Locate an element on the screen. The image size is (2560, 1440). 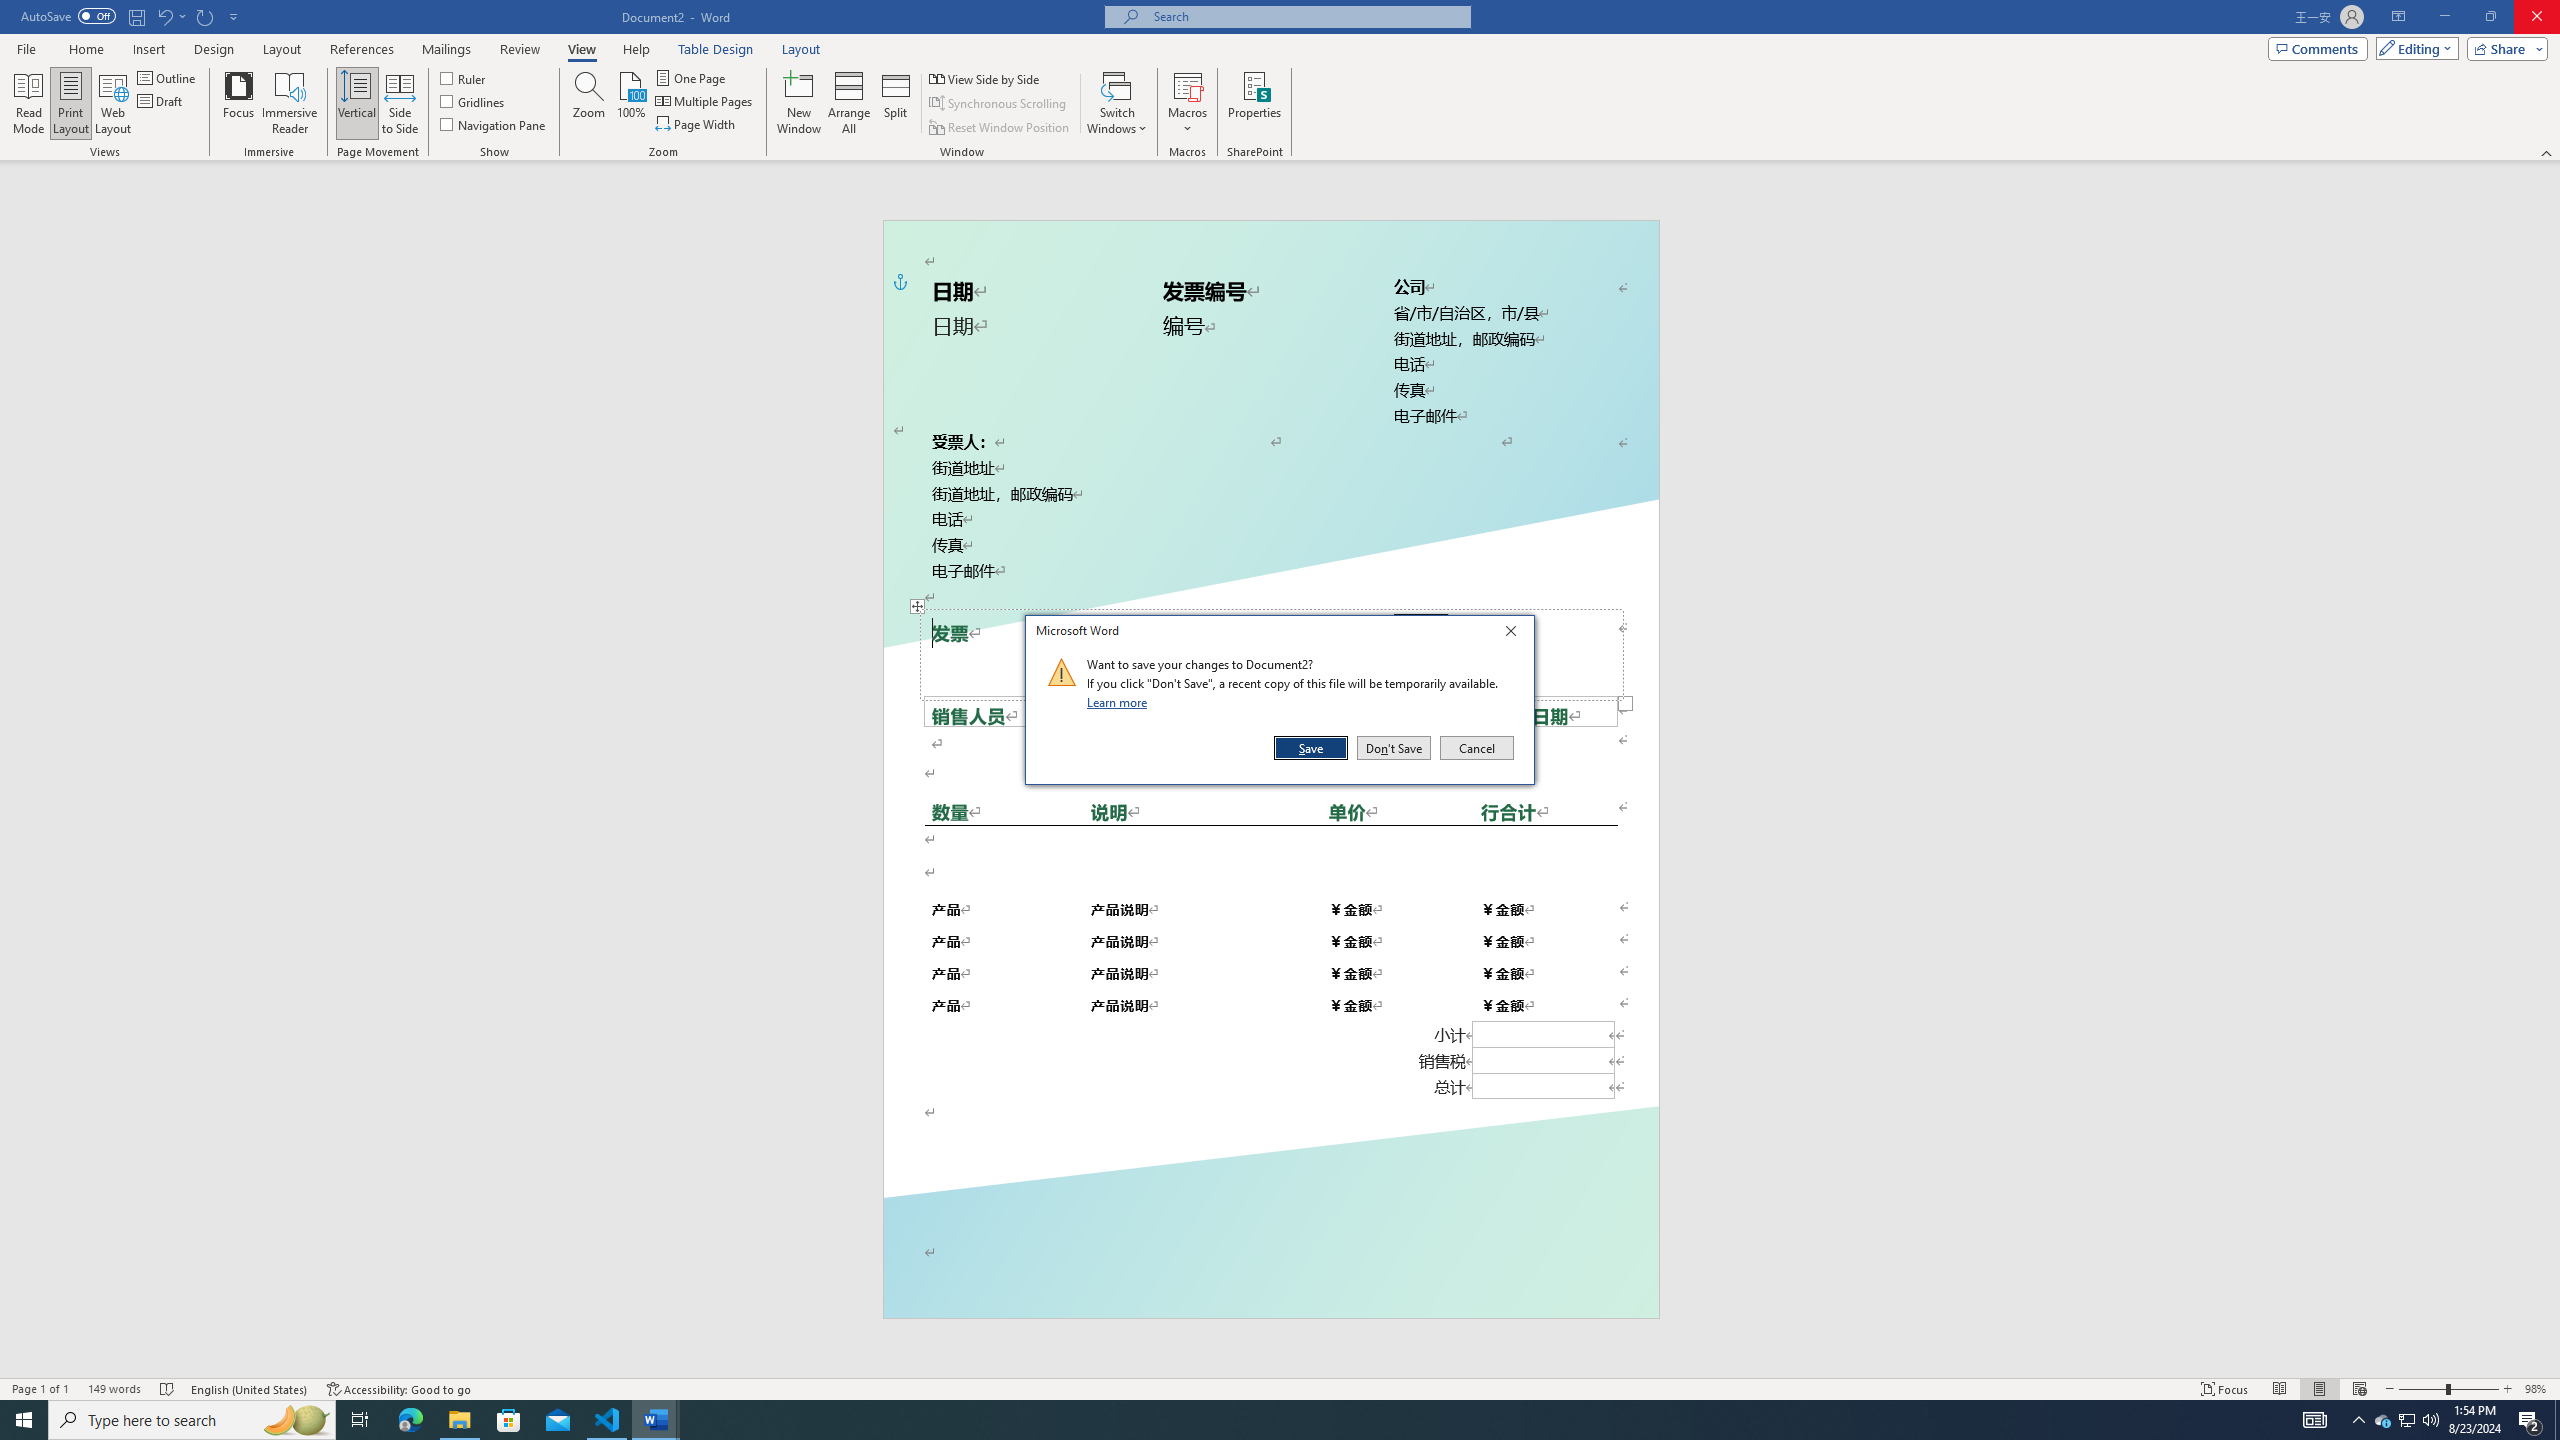
Focus is located at coordinates (239, 103).